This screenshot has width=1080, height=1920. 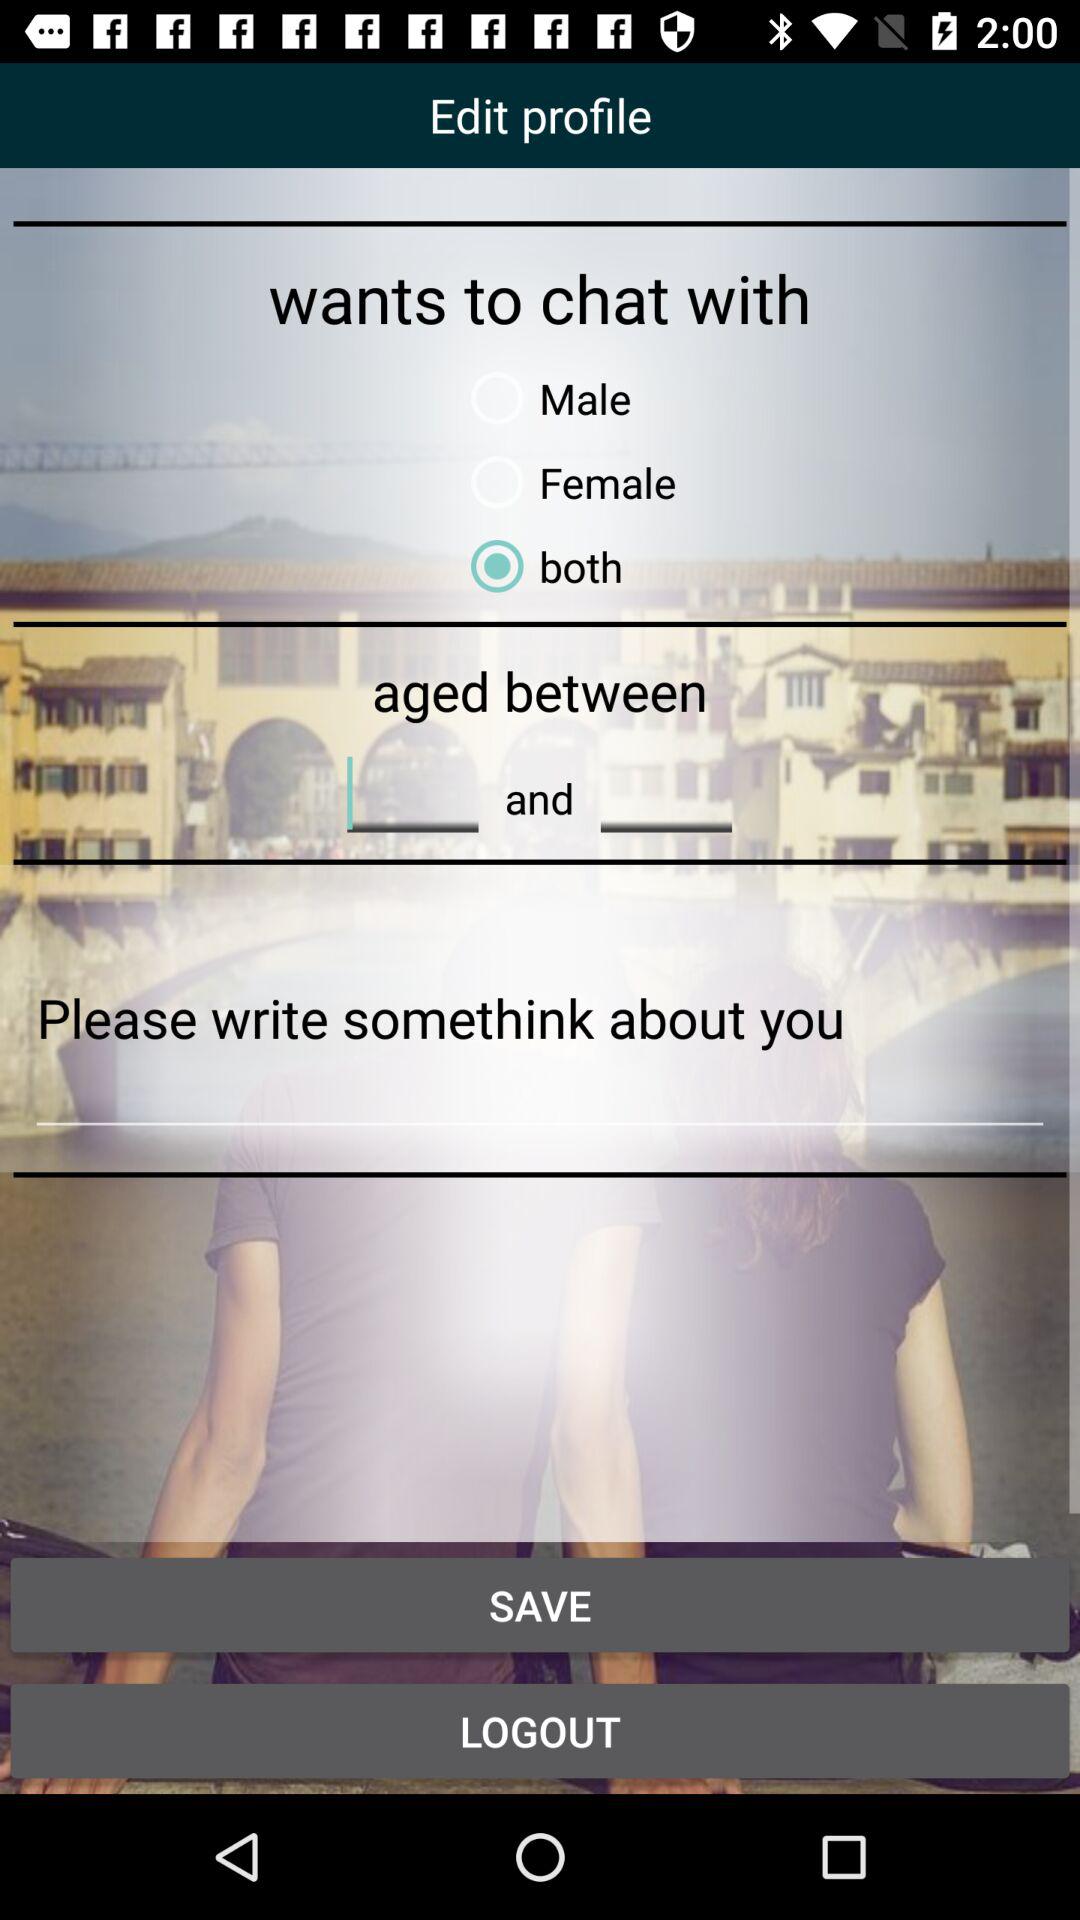 What do you see at coordinates (666, 792) in the screenshot?
I see `fill in the blank` at bounding box center [666, 792].